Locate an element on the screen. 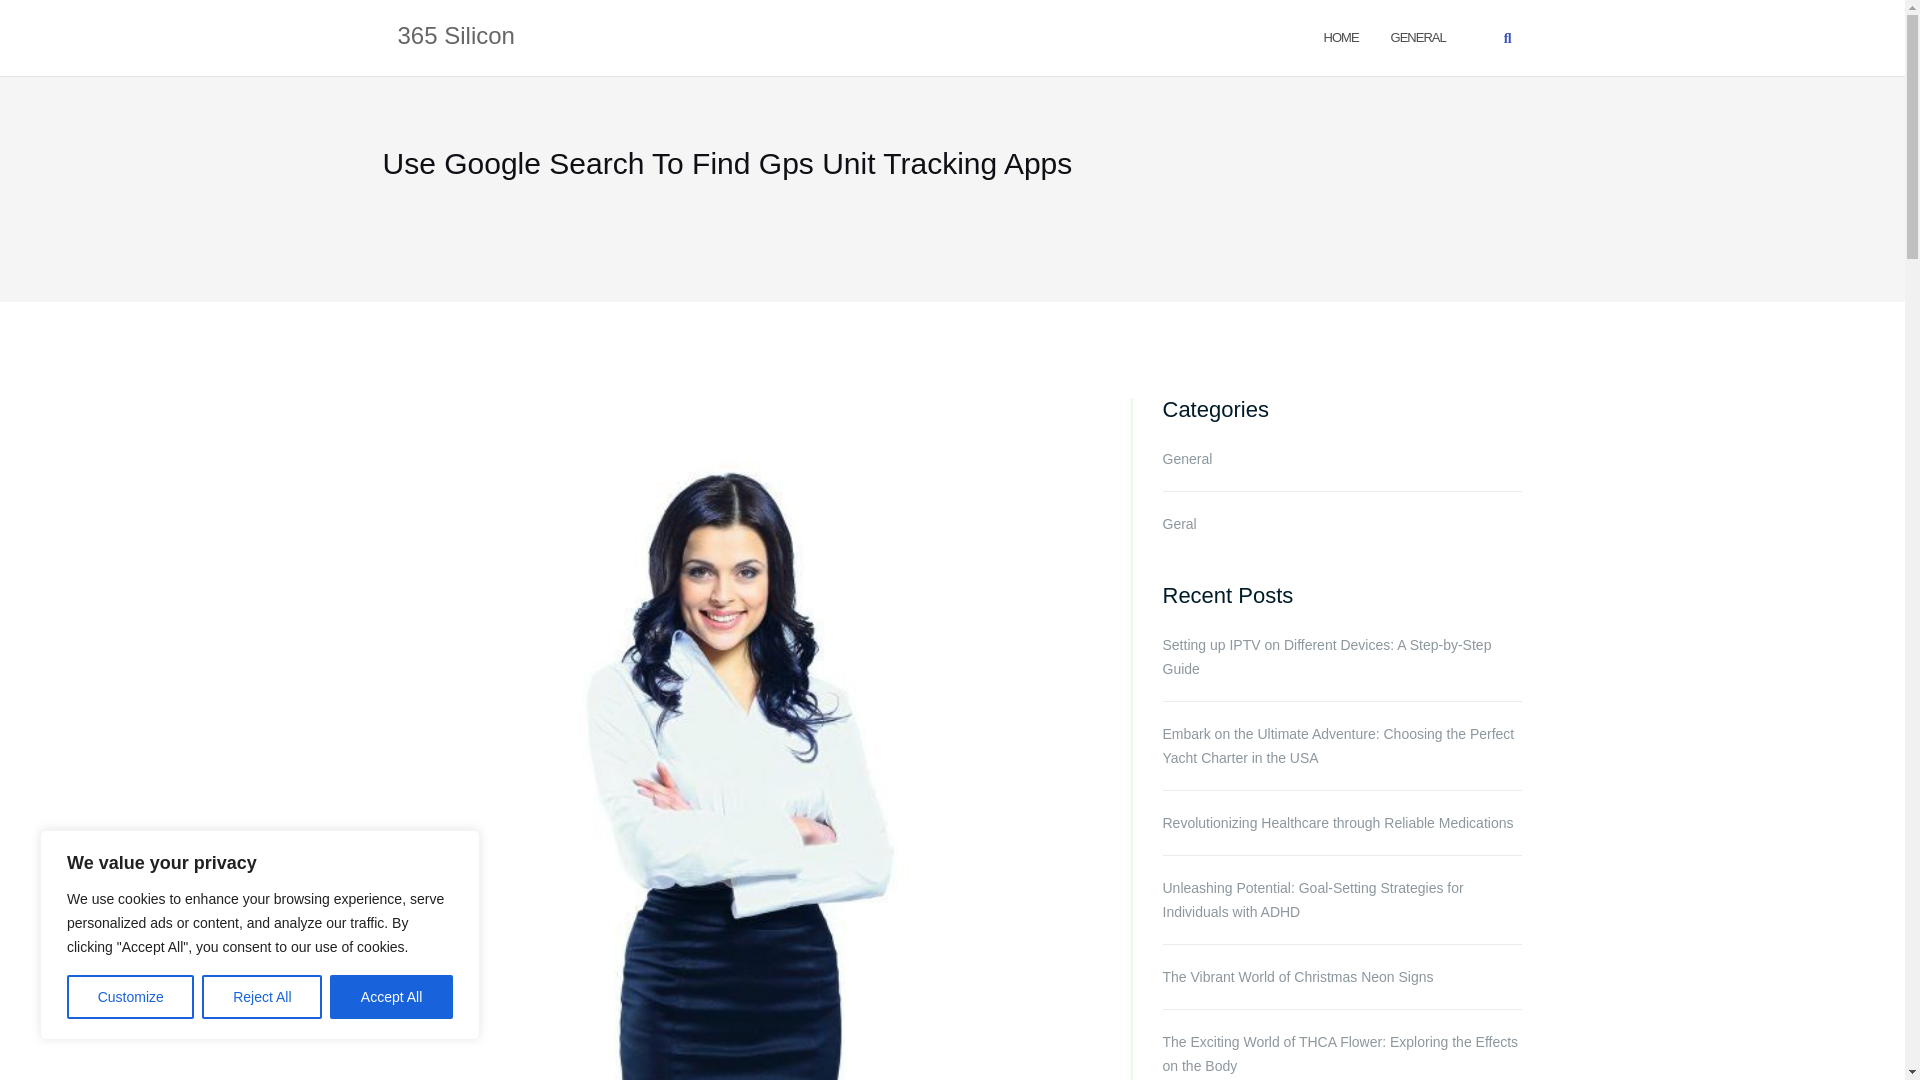  Reject All is located at coordinates (262, 997).